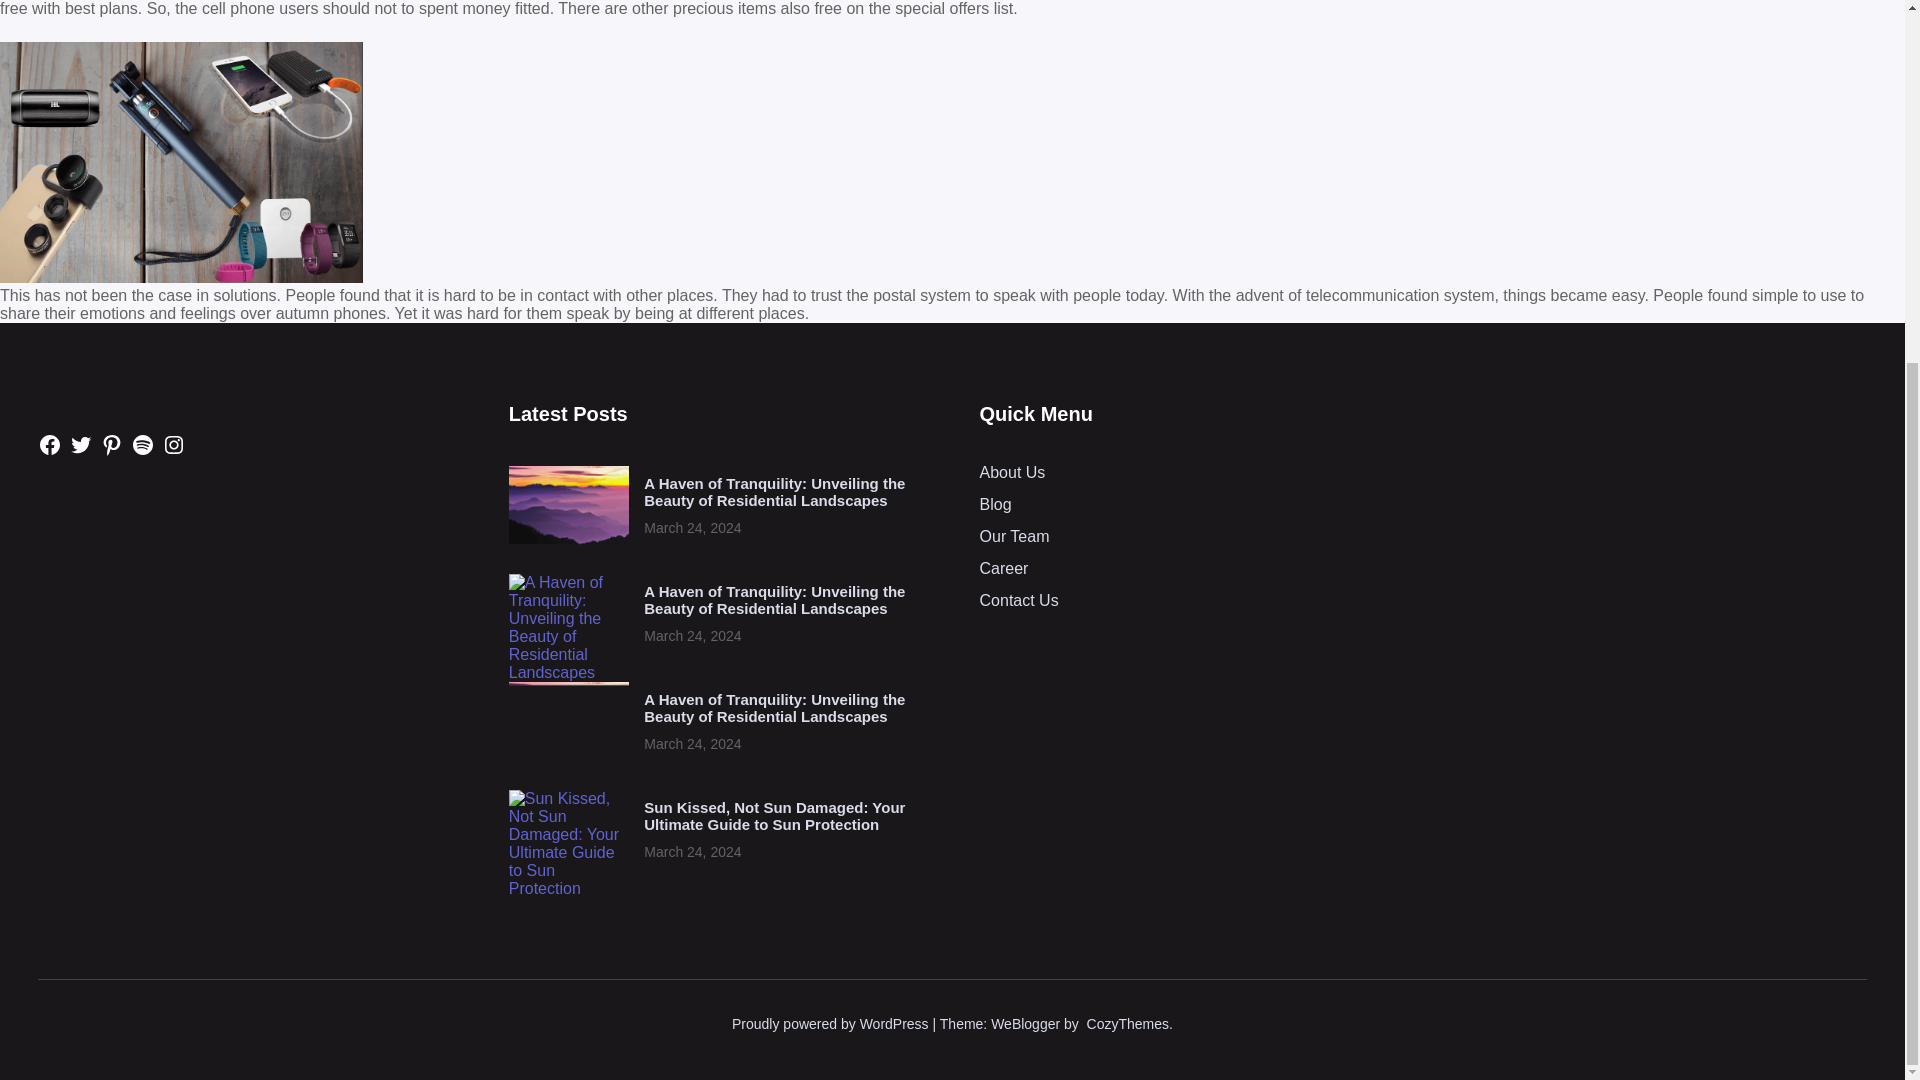  What do you see at coordinates (995, 504) in the screenshot?
I see `Blog` at bounding box center [995, 504].